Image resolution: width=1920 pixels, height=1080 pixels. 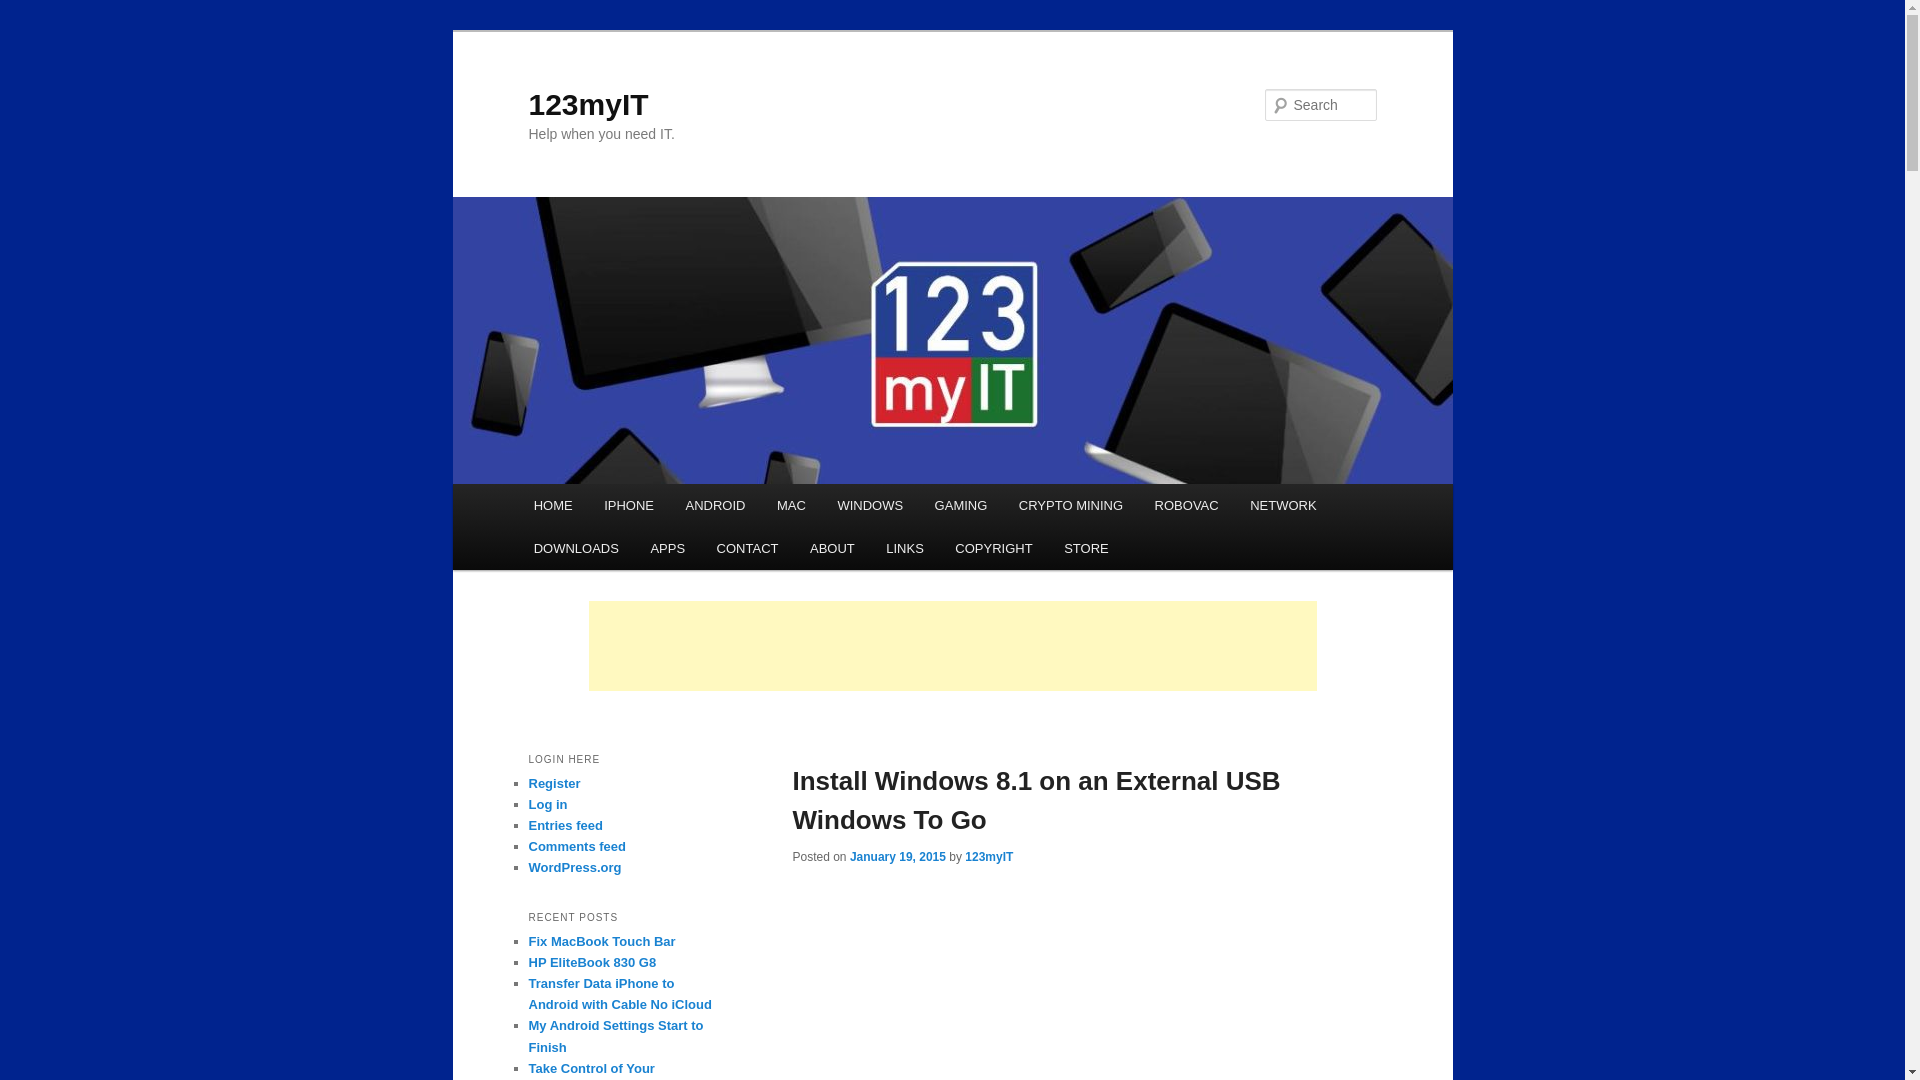 What do you see at coordinates (554, 505) in the screenshot?
I see `HOME` at bounding box center [554, 505].